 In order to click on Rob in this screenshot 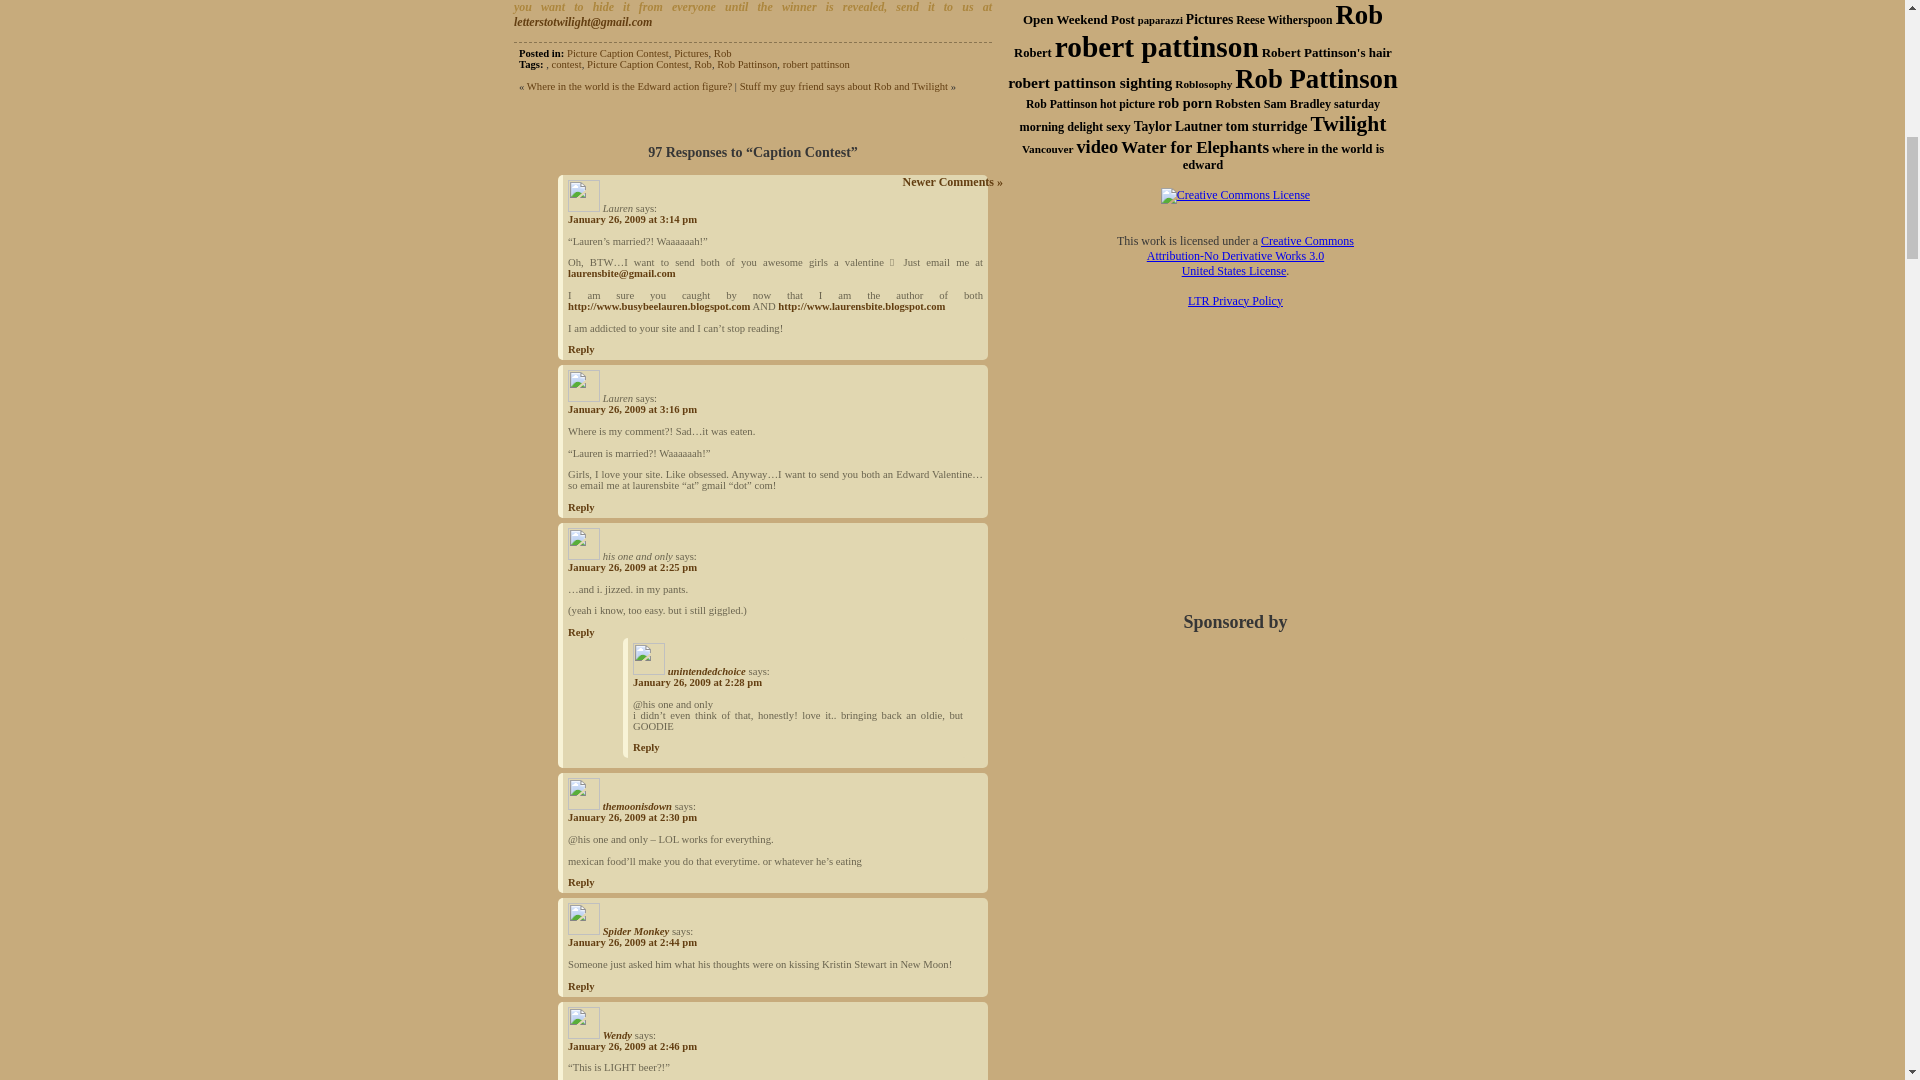, I will do `click(702, 64)`.